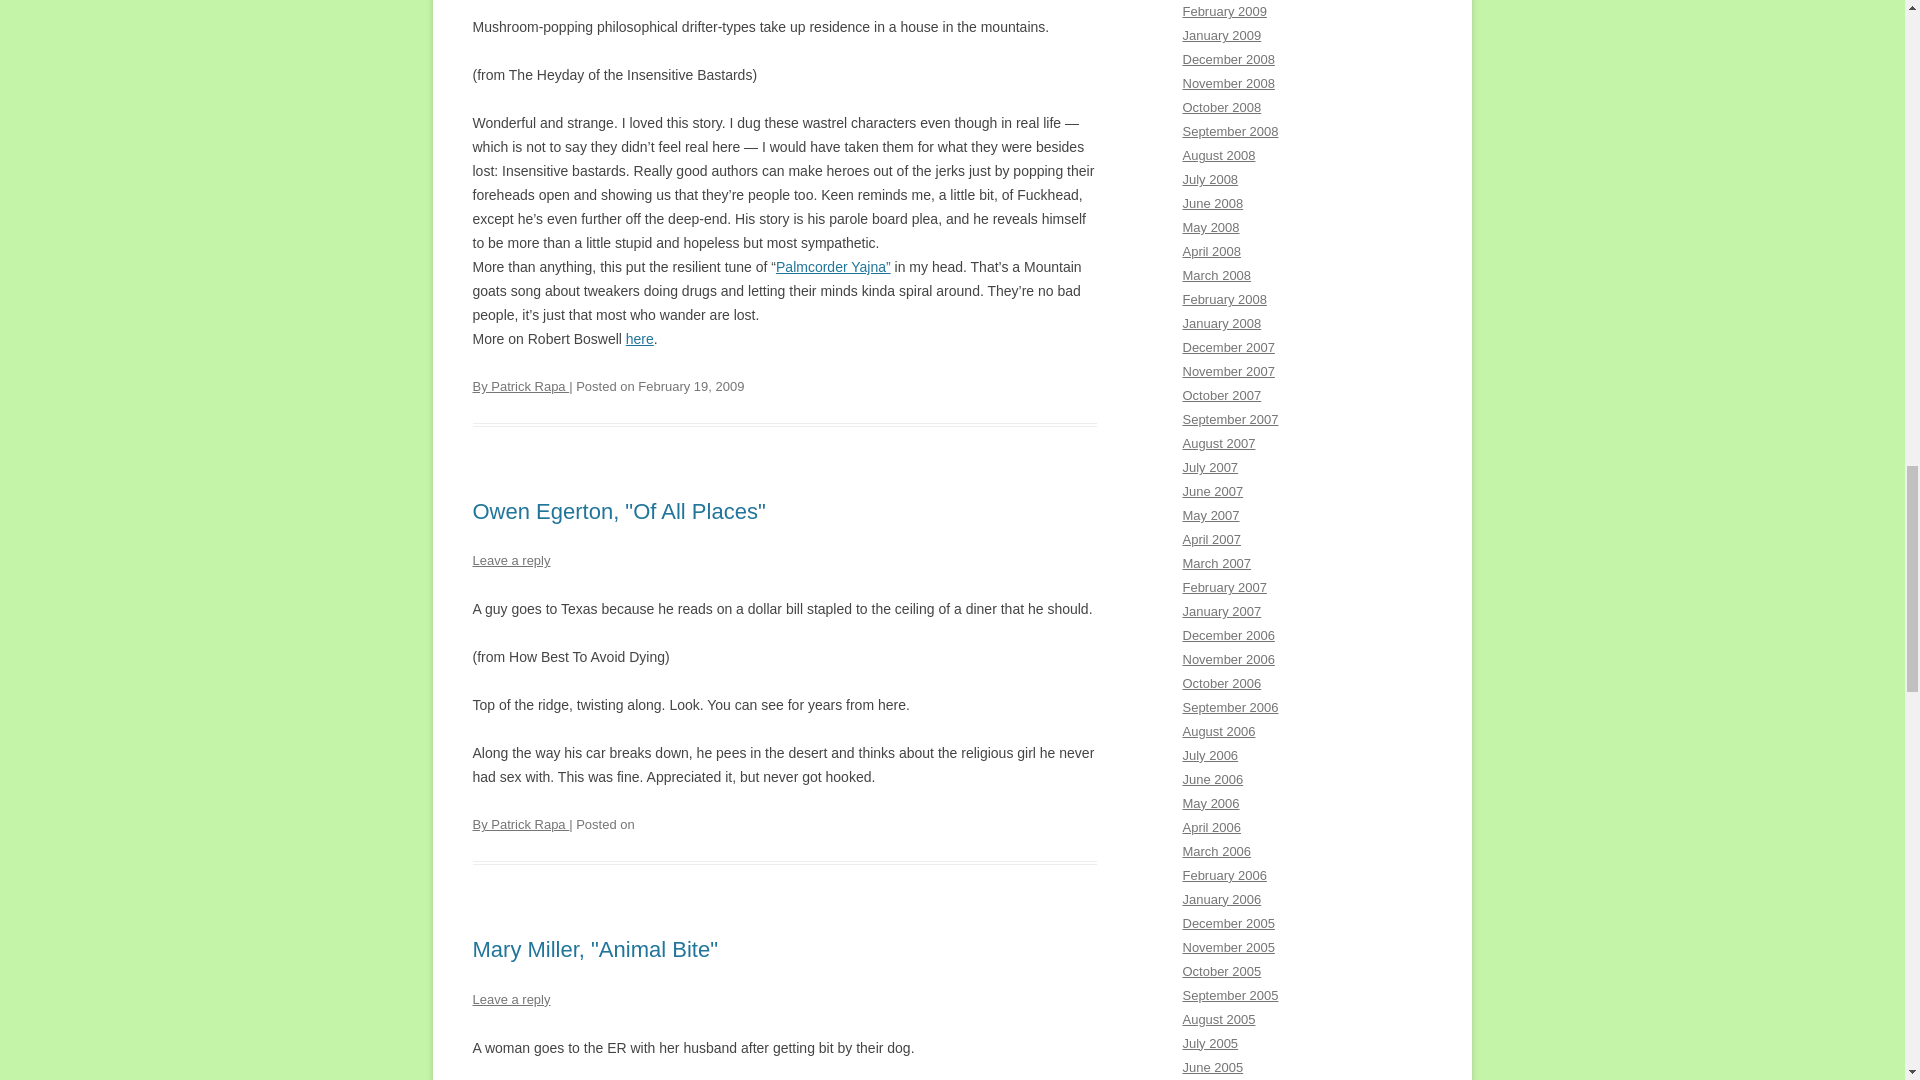 This screenshot has width=1920, height=1080. What do you see at coordinates (510, 999) in the screenshot?
I see `Comment on Mary Miller, "Animal Bite"` at bounding box center [510, 999].